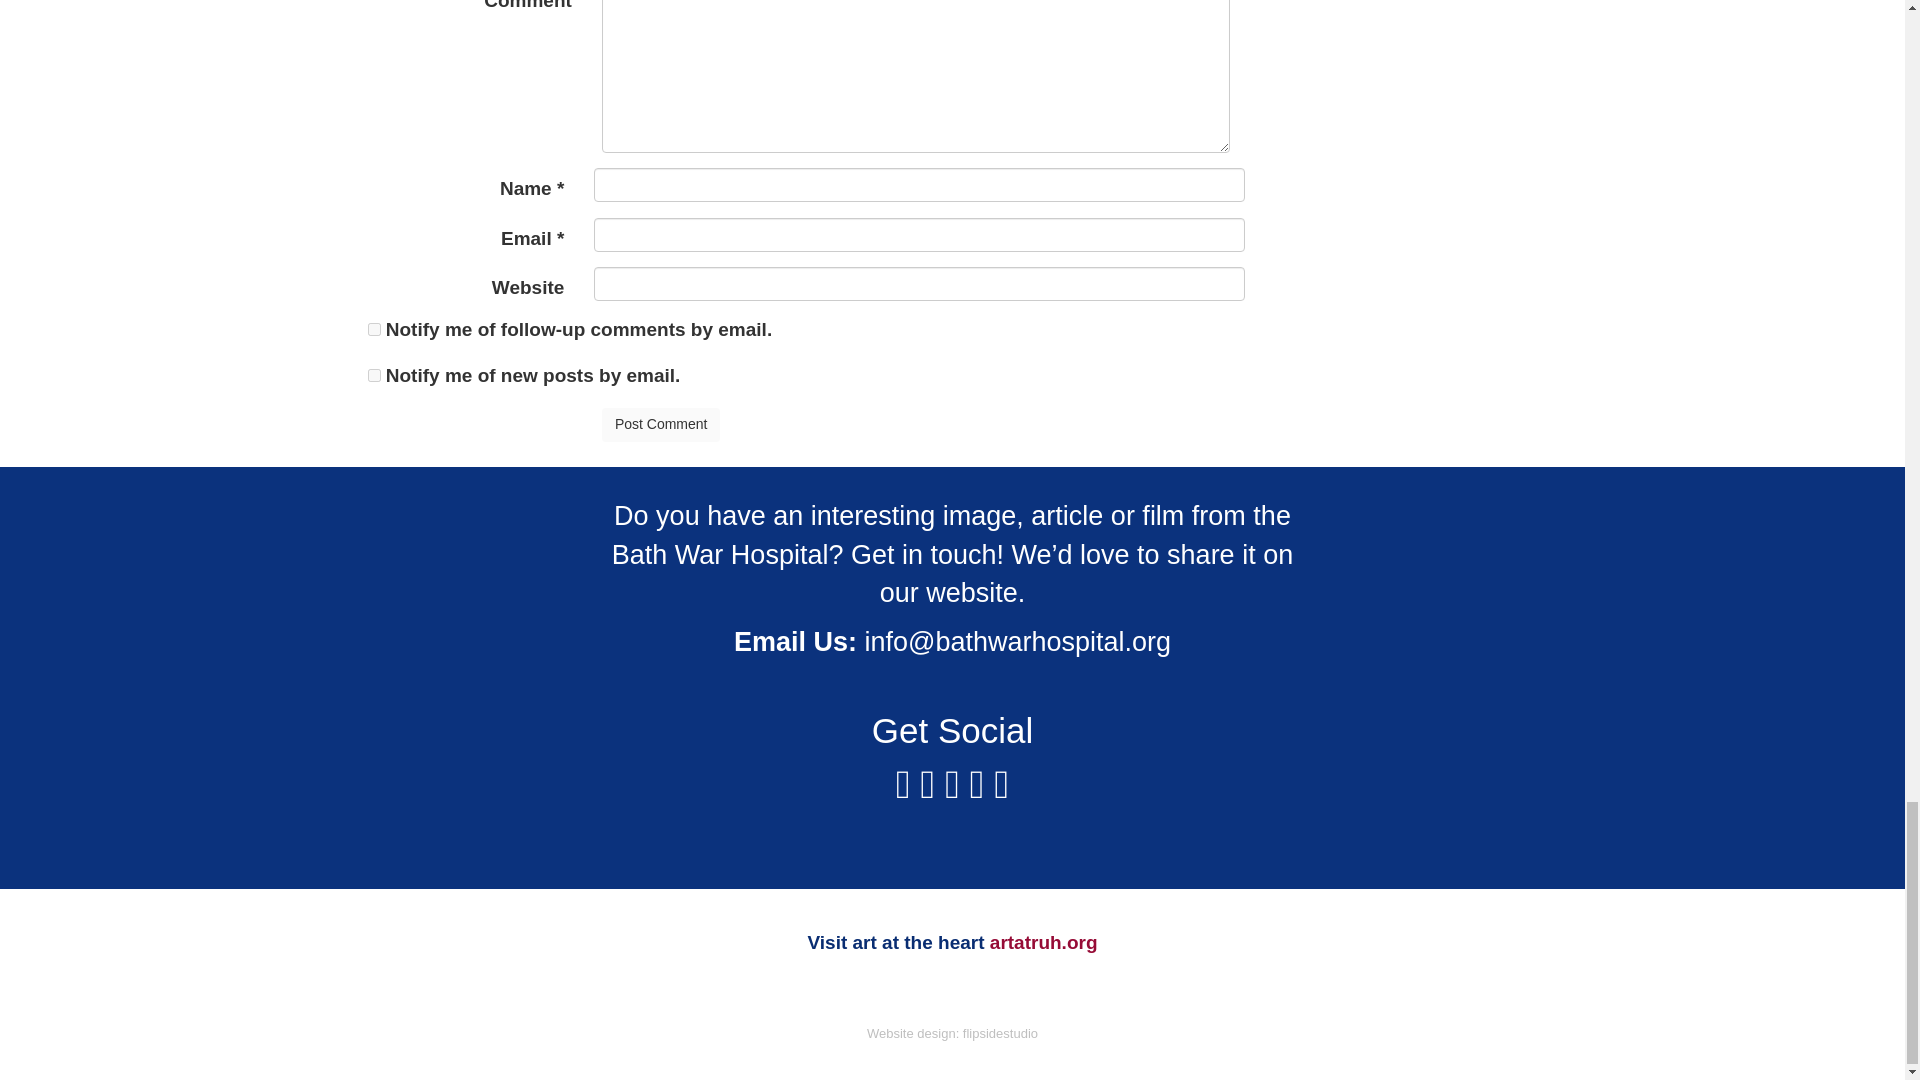 The width and height of the screenshot is (1920, 1080). What do you see at coordinates (374, 376) in the screenshot?
I see `subscribe` at bounding box center [374, 376].